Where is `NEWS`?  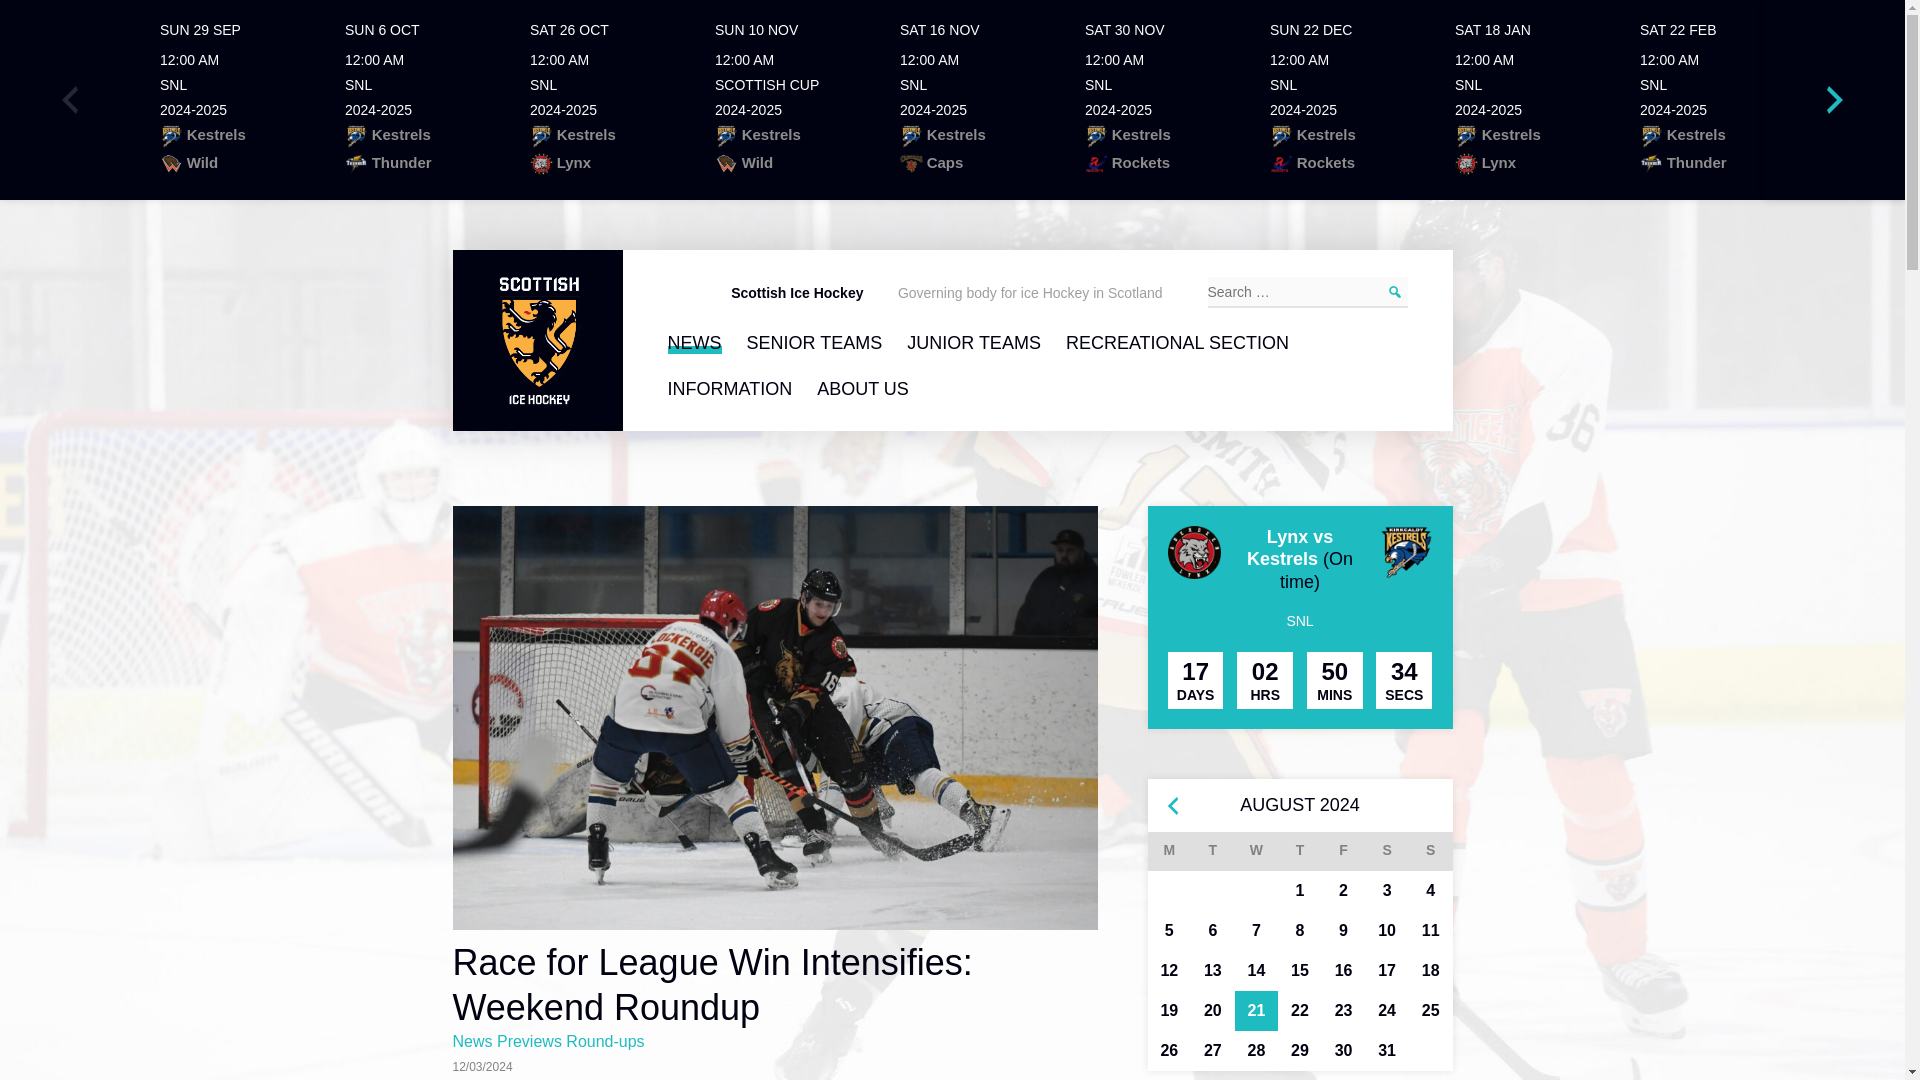
NEWS is located at coordinates (1157, 100).